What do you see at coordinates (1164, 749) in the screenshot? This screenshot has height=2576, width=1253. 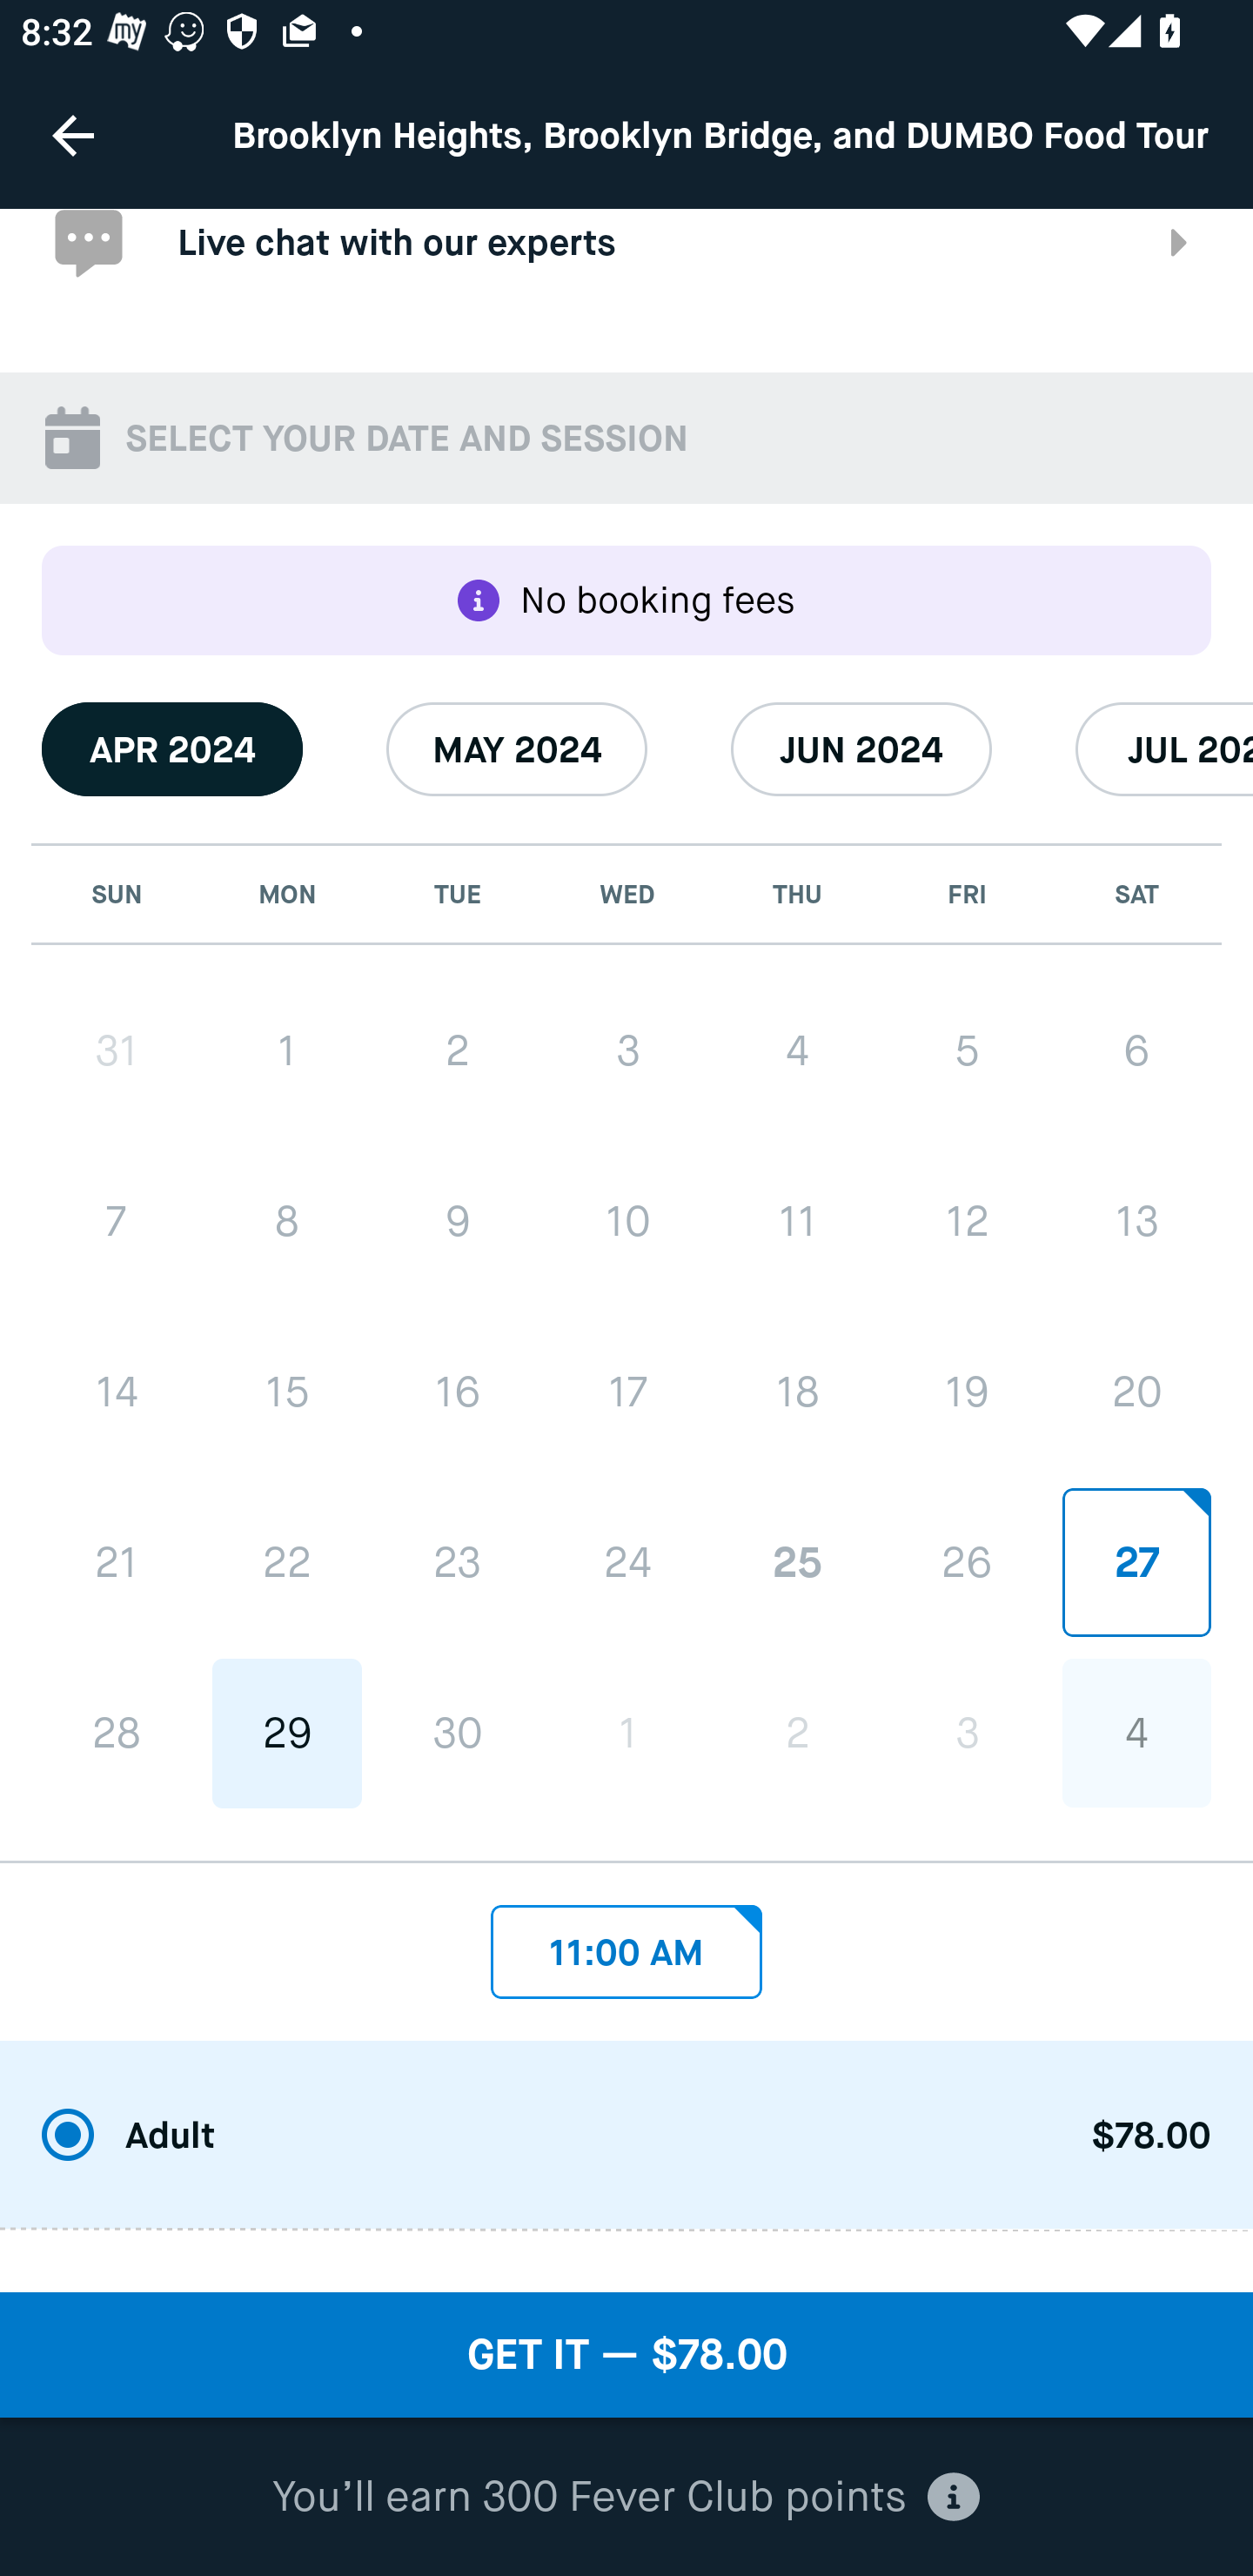 I see `JUL 2024` at bounding box center [1164, 749].